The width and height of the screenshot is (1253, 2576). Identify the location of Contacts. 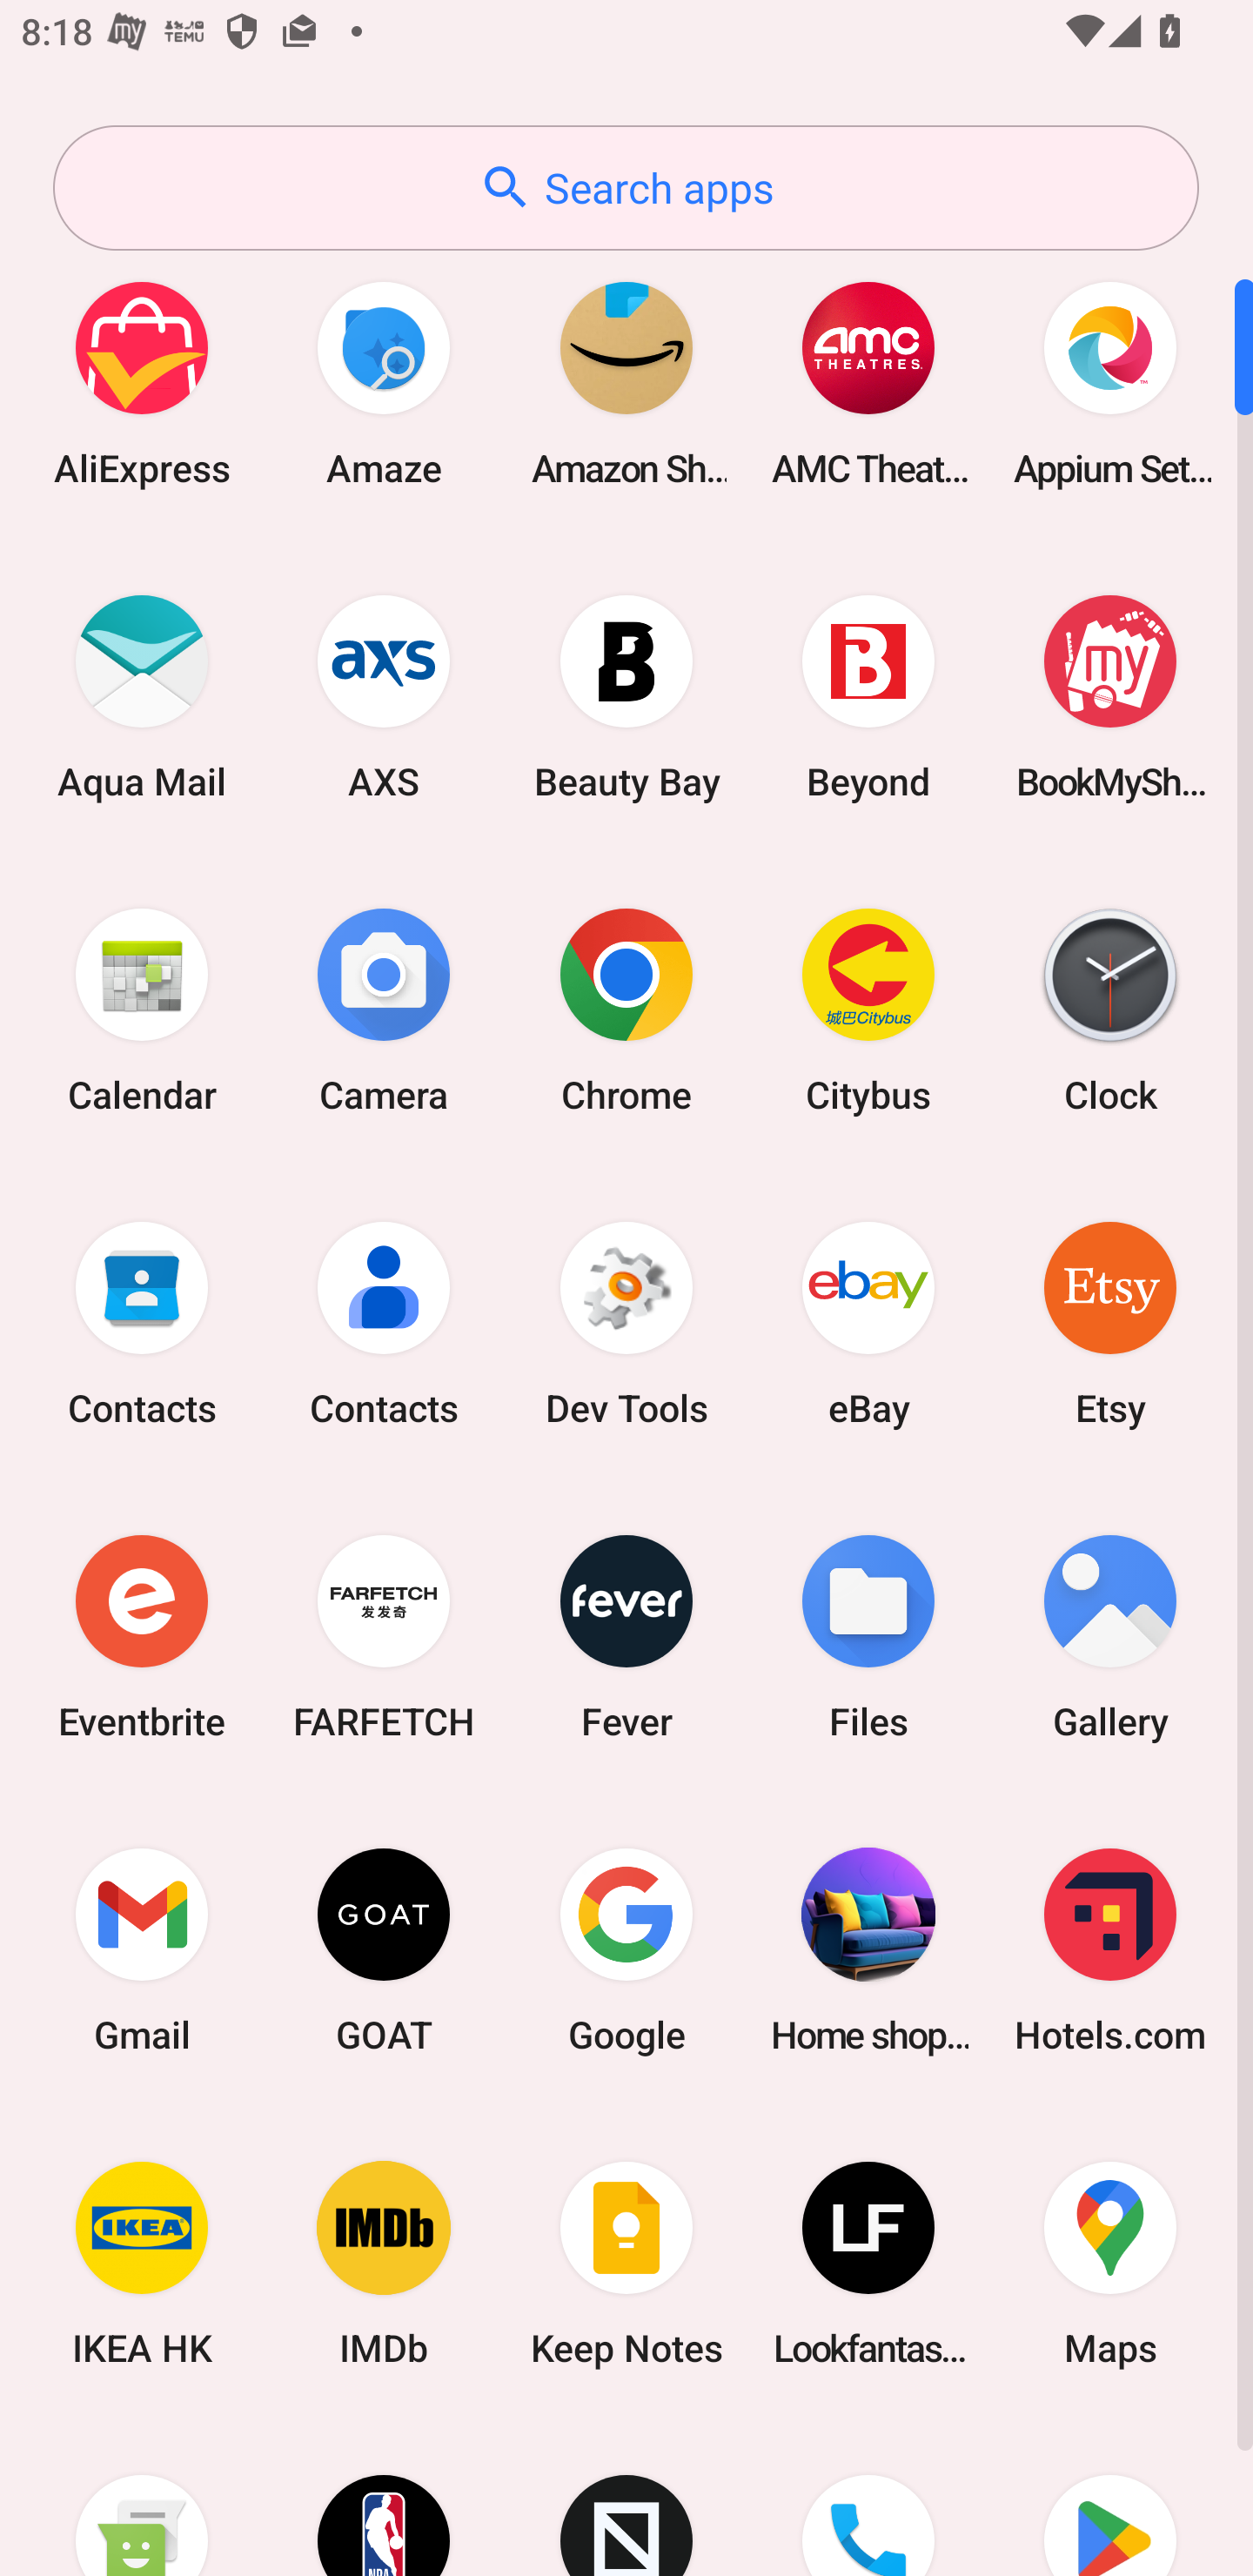
(142, 1323).